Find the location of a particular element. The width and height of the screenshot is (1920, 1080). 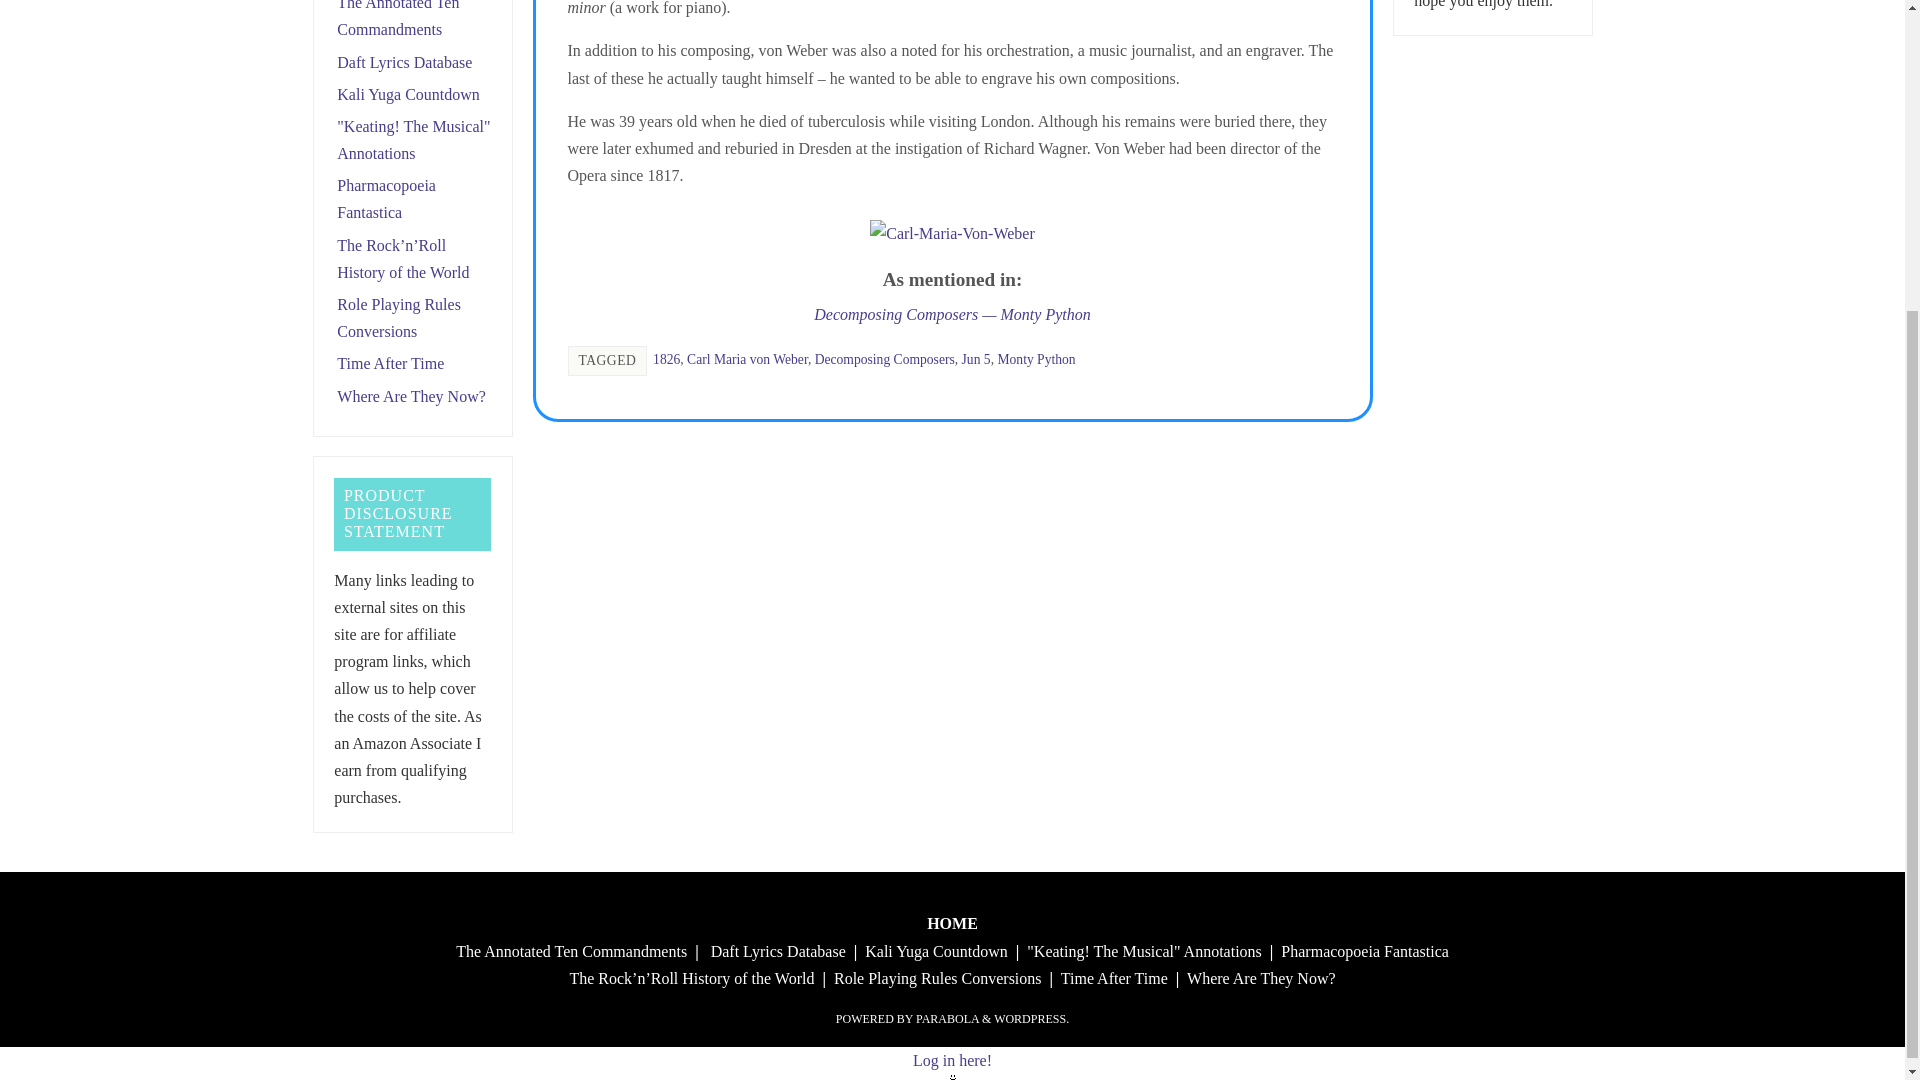

Time After Time is located at coordinates (390, 363).